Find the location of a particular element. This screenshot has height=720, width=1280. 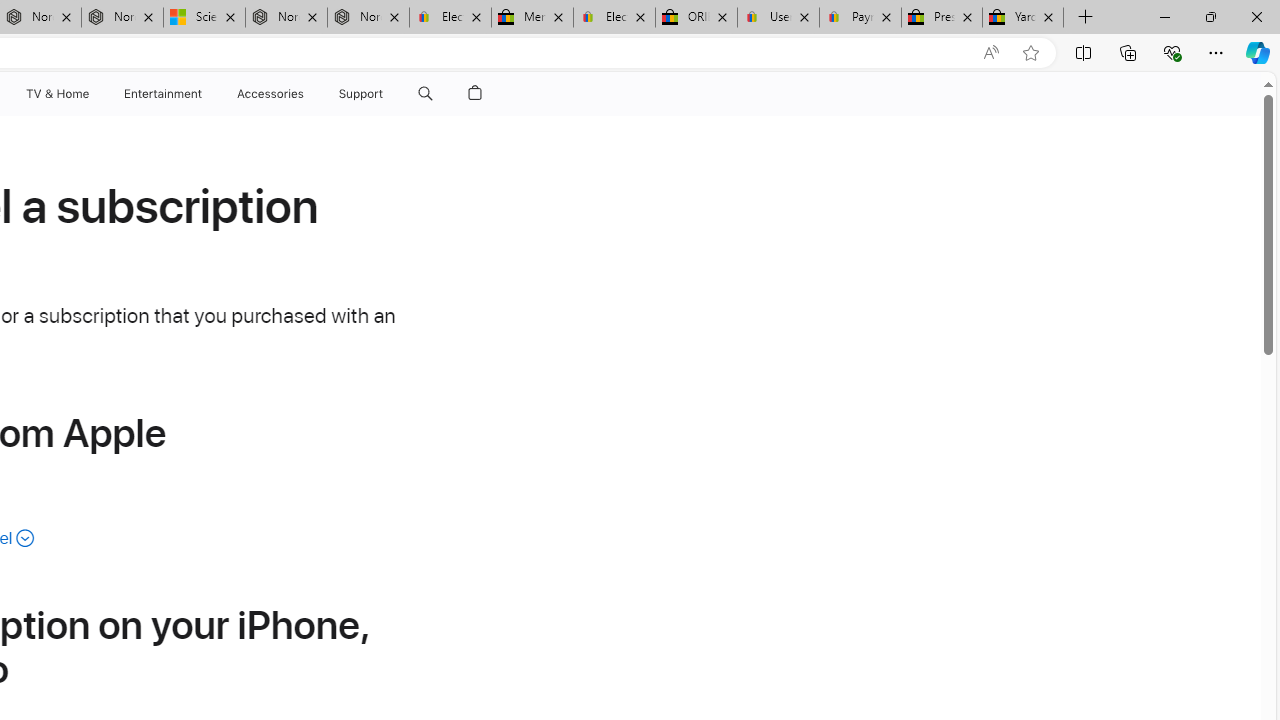

AutomationID: globalnav-bag is located at coordinates (475, 94).